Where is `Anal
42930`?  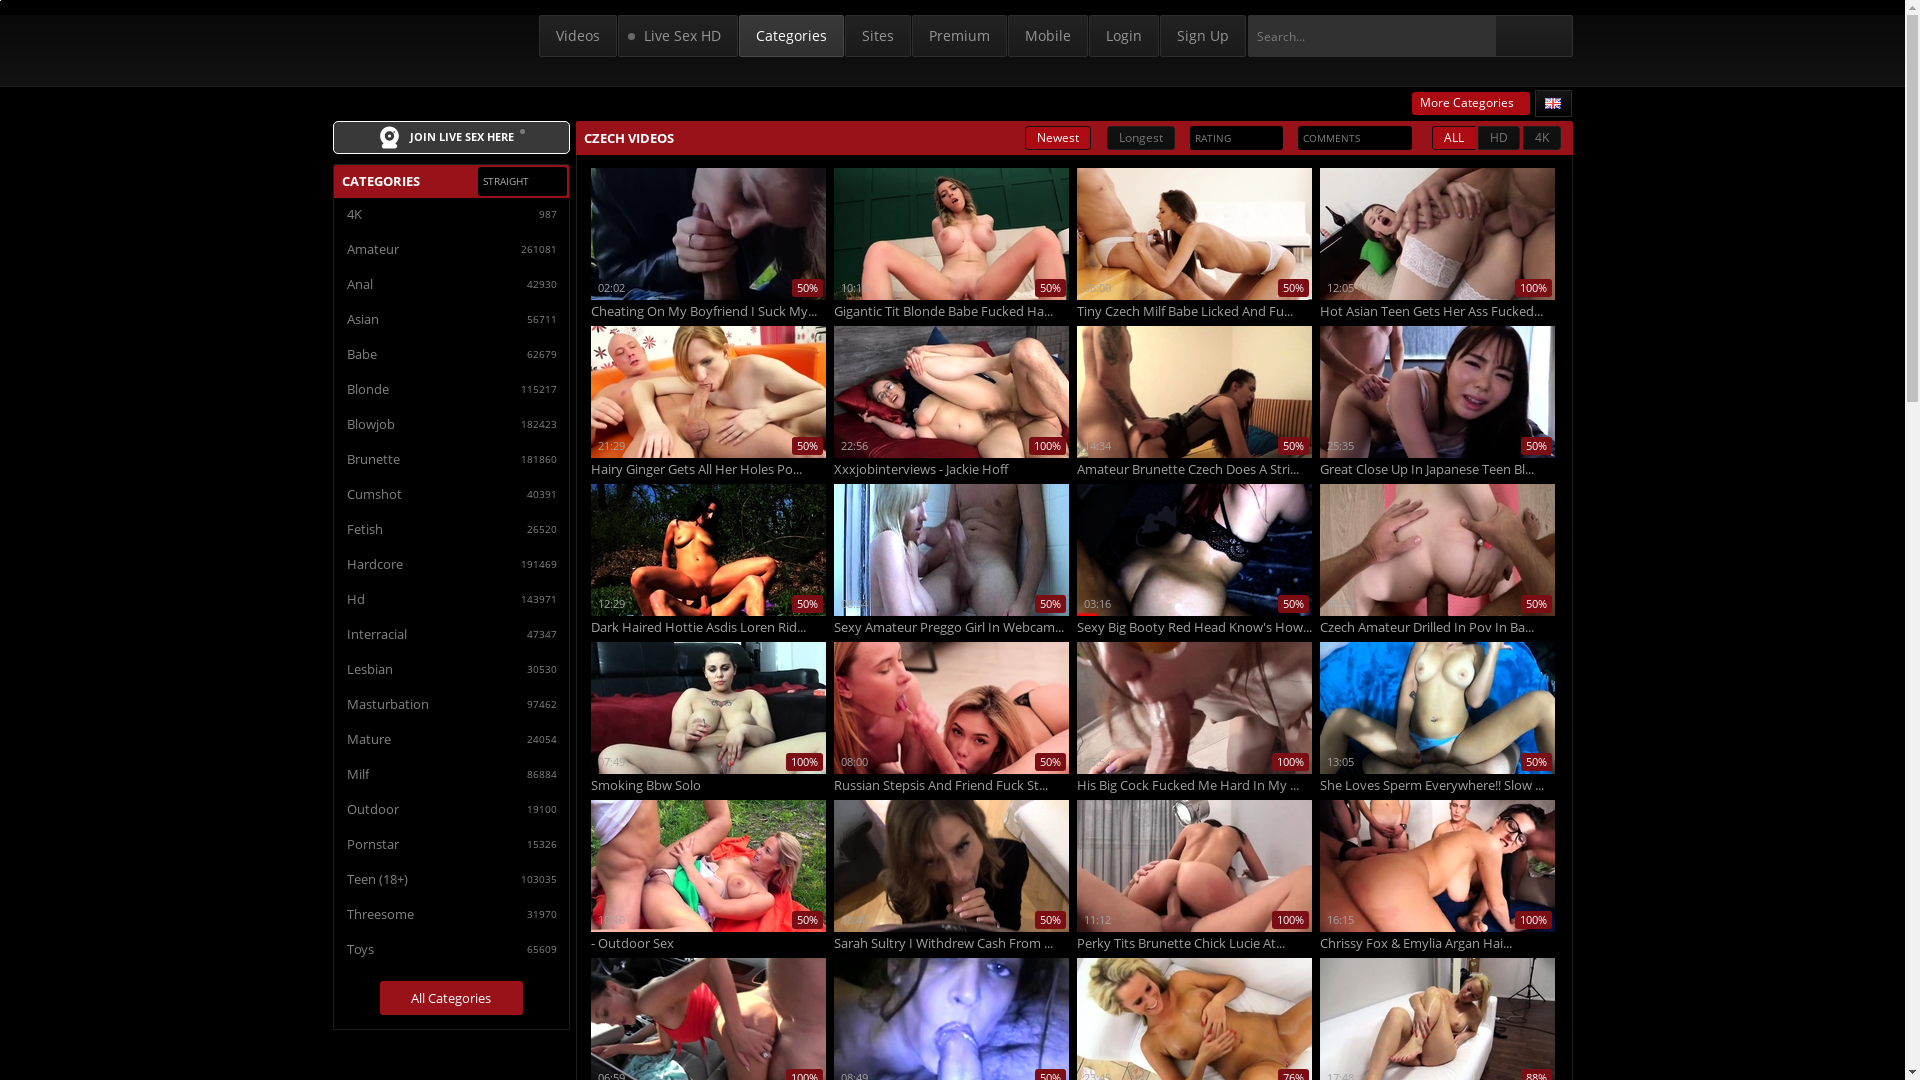 Anal
42930 is located at coordinates (451, 284).